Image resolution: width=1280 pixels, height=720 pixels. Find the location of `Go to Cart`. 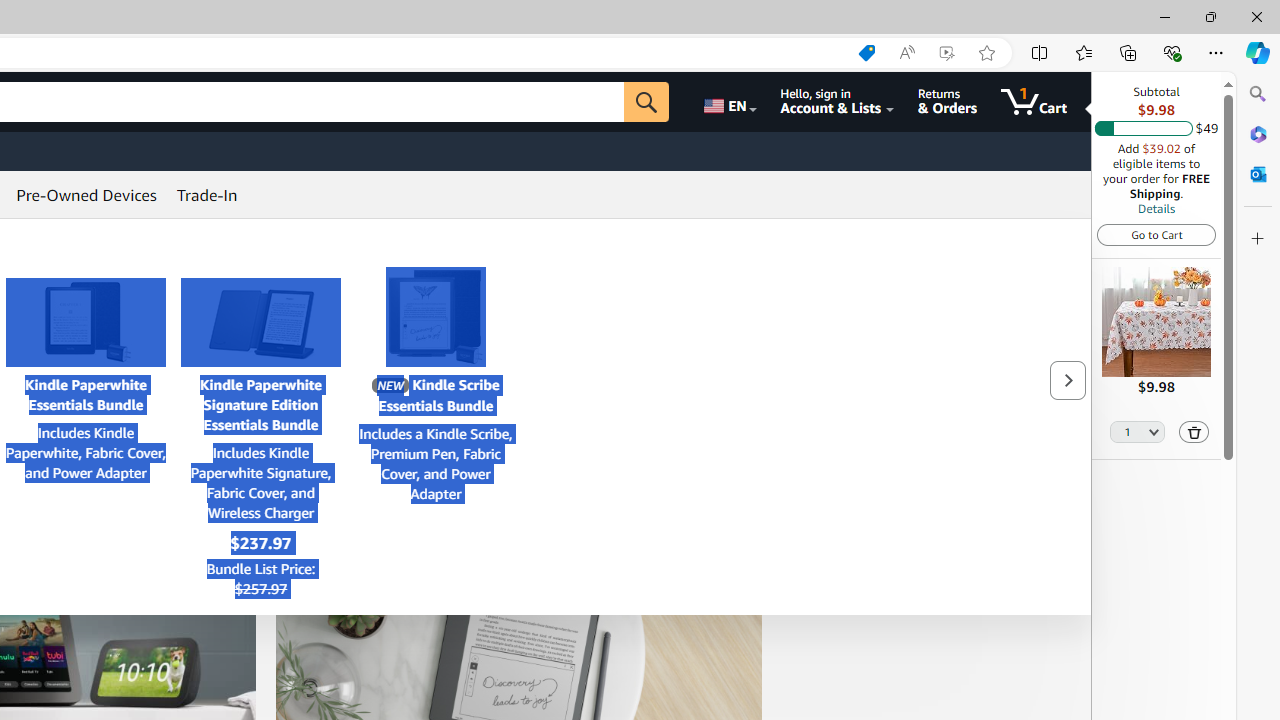

Go to Cart is located at coordinates (1156, 234).